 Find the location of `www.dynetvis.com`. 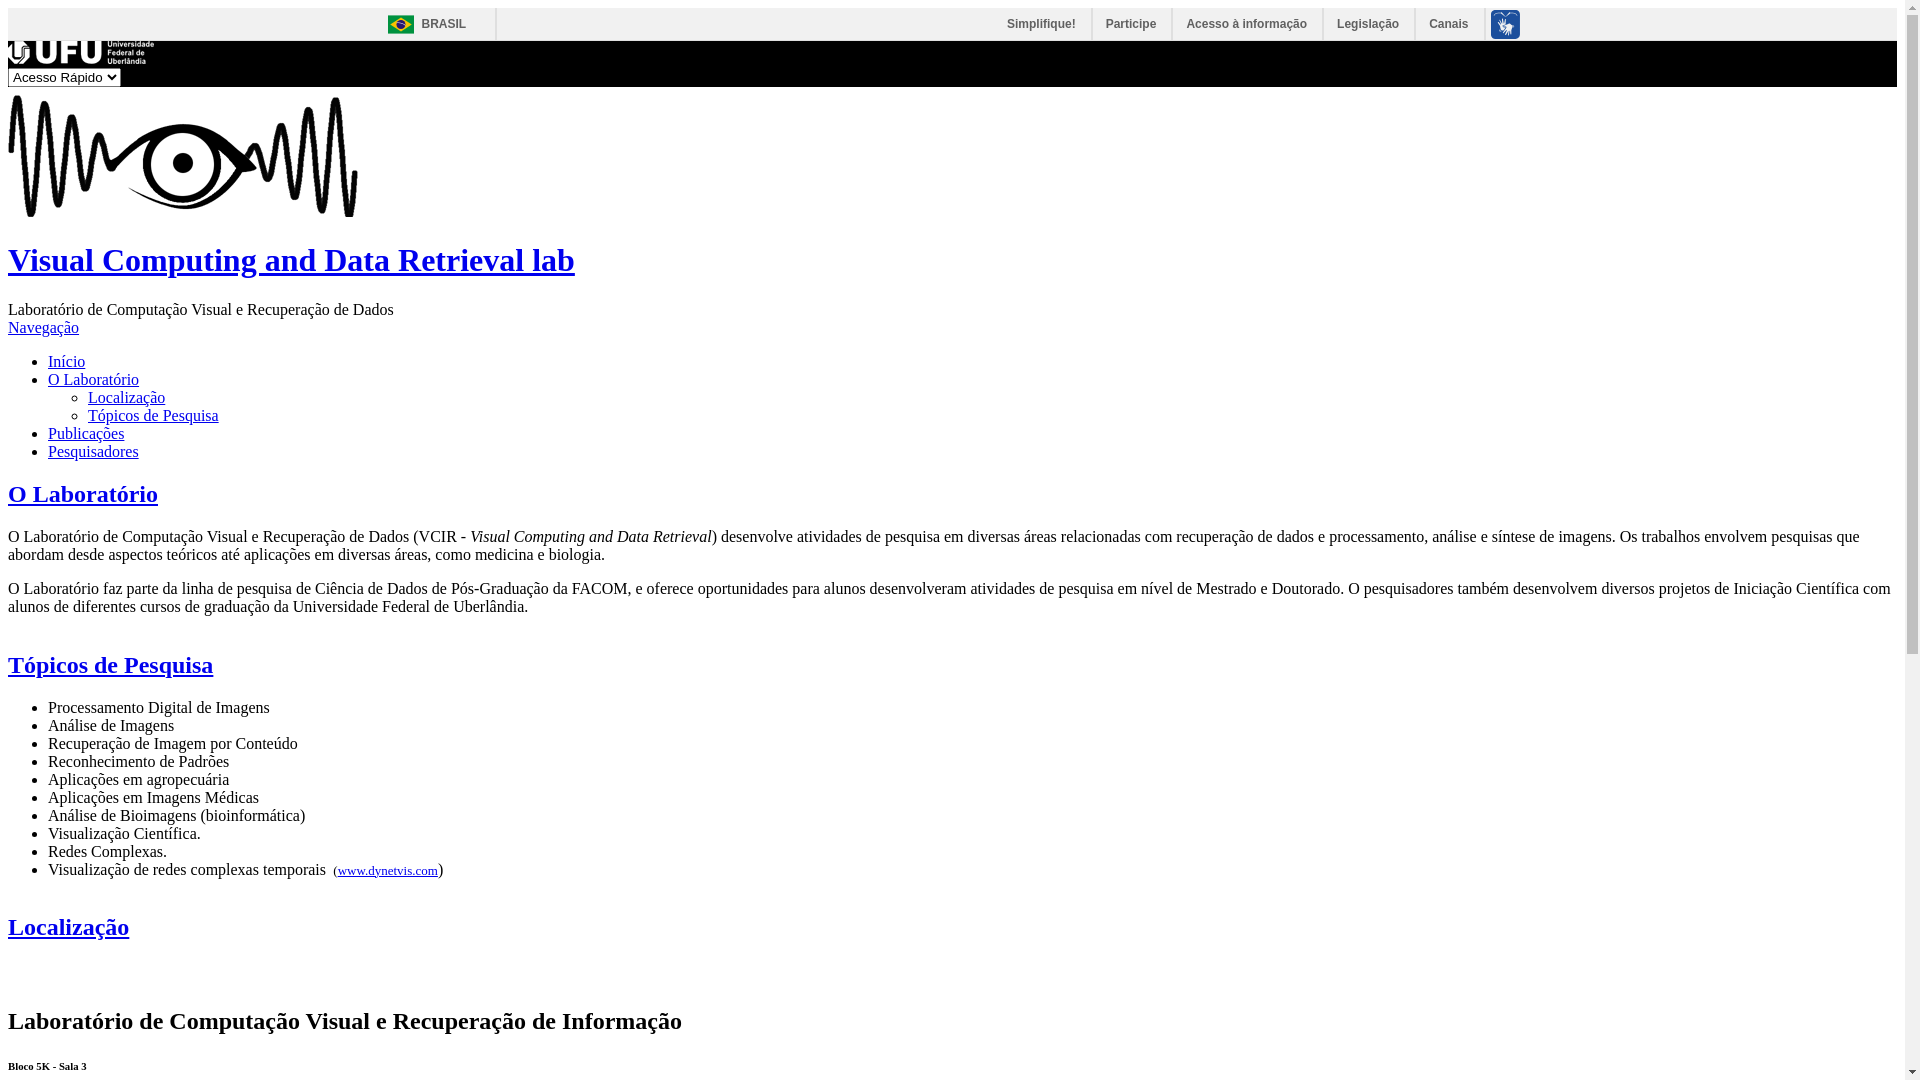

www.dynetvis.com is located at coordinates (388, 870).